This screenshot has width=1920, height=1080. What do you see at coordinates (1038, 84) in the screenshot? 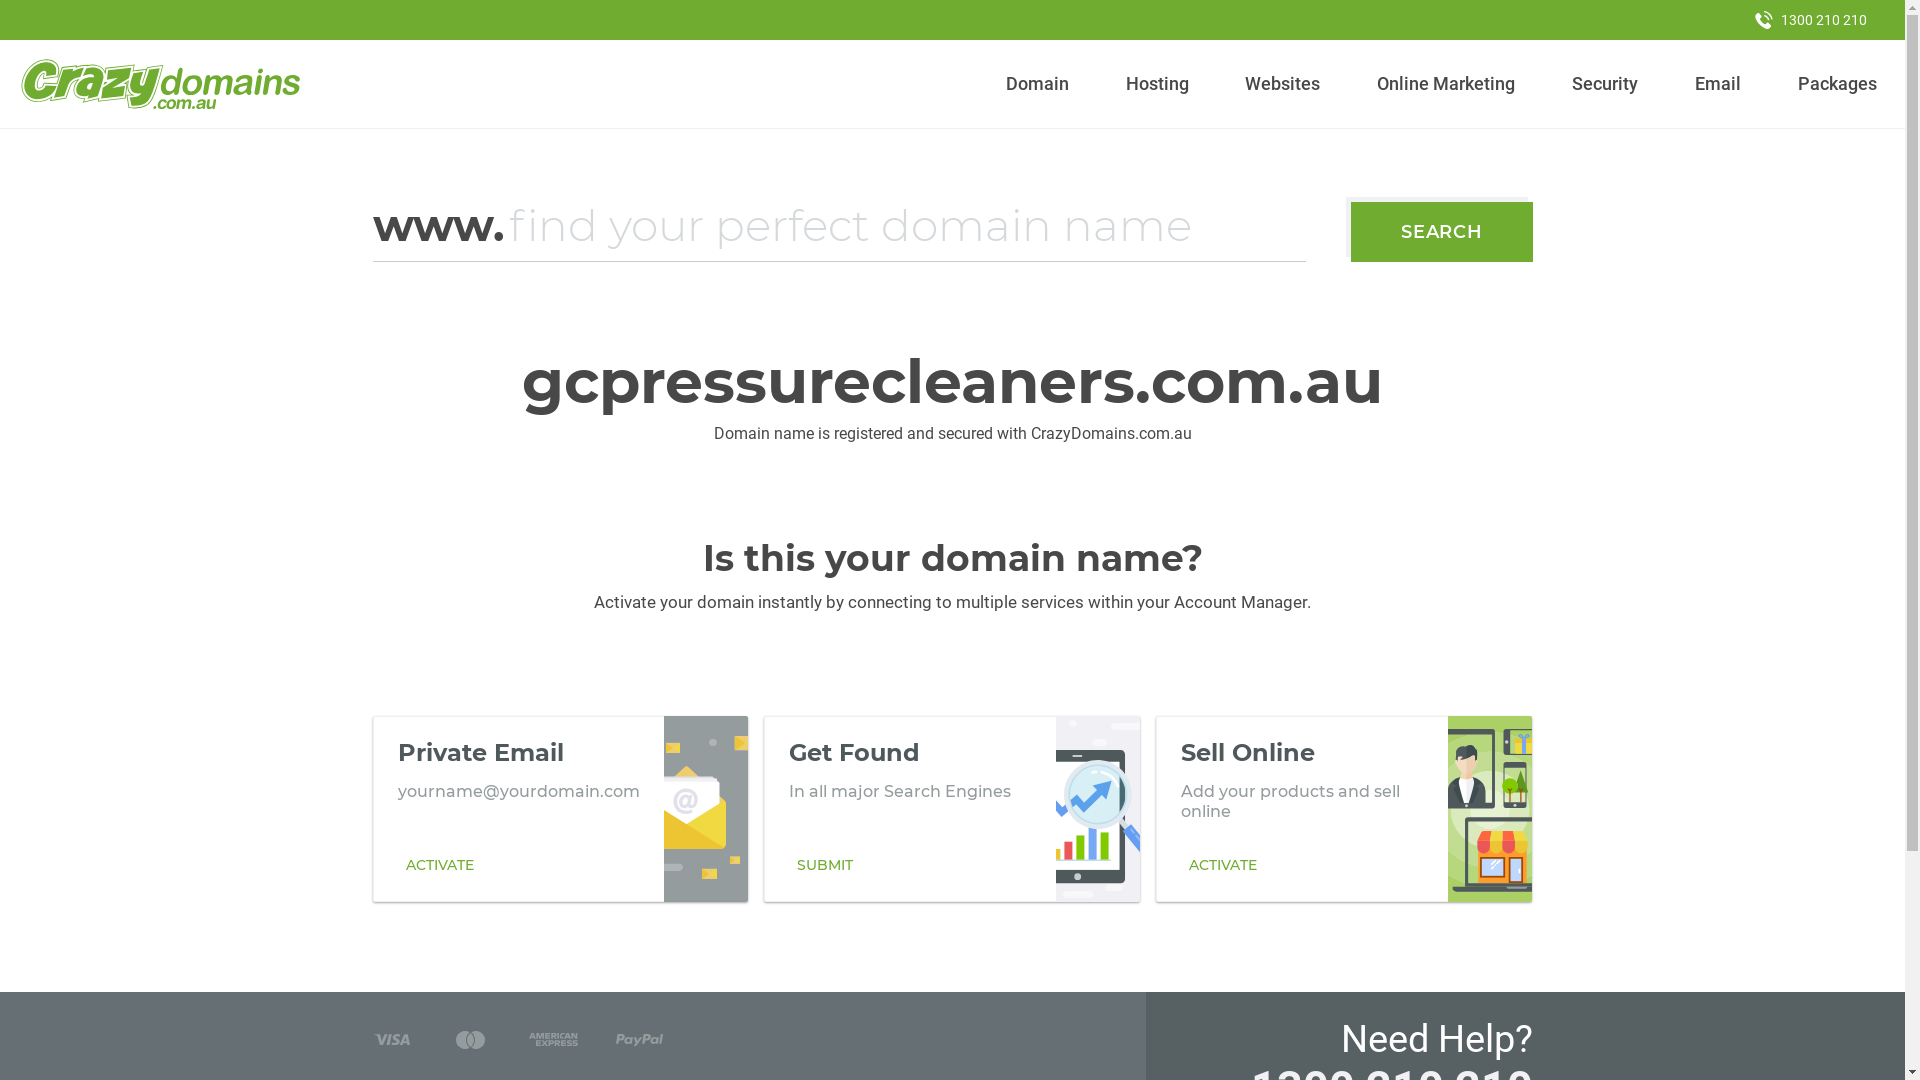
I see `Domain` at bounding box center [1038, 84].